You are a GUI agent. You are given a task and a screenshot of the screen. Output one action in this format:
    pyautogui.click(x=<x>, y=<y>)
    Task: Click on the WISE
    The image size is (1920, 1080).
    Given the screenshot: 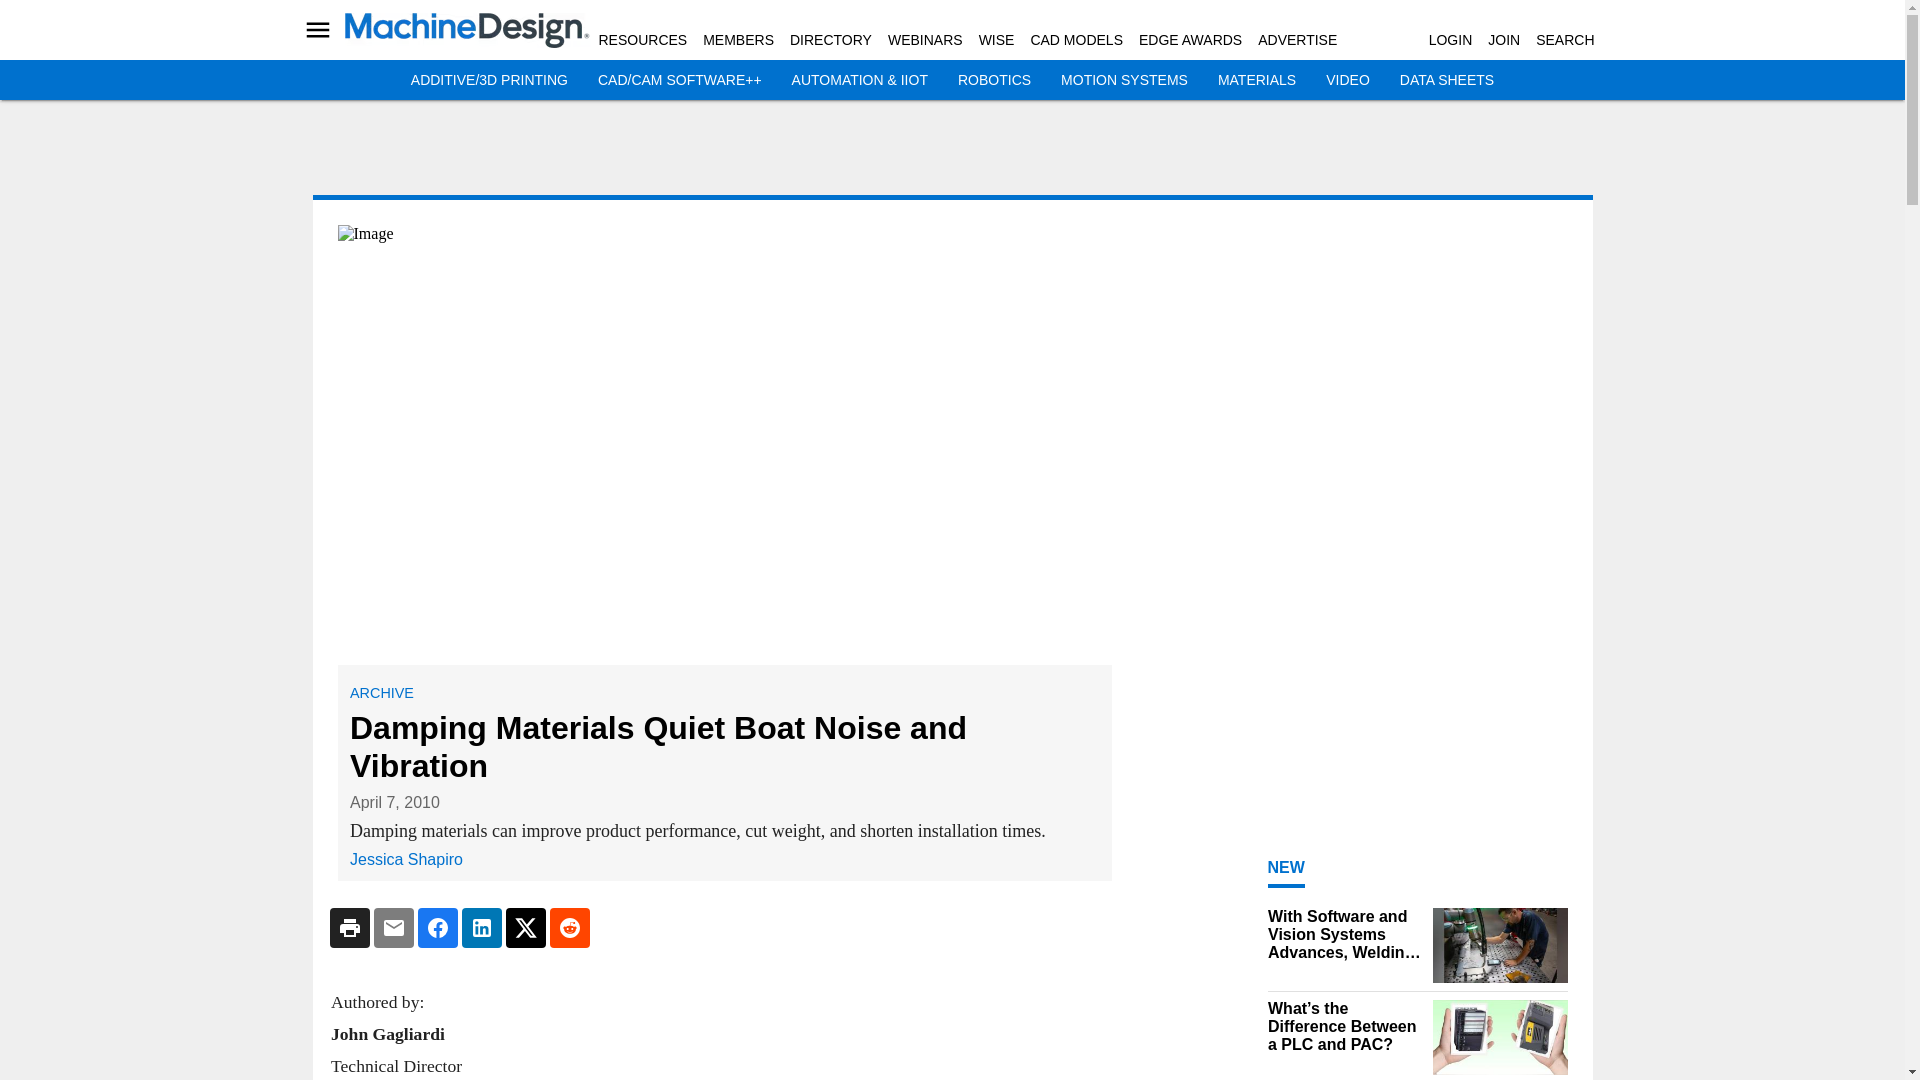 What is the action you would take?
    pyautogui.click(x=997, y=40)
    